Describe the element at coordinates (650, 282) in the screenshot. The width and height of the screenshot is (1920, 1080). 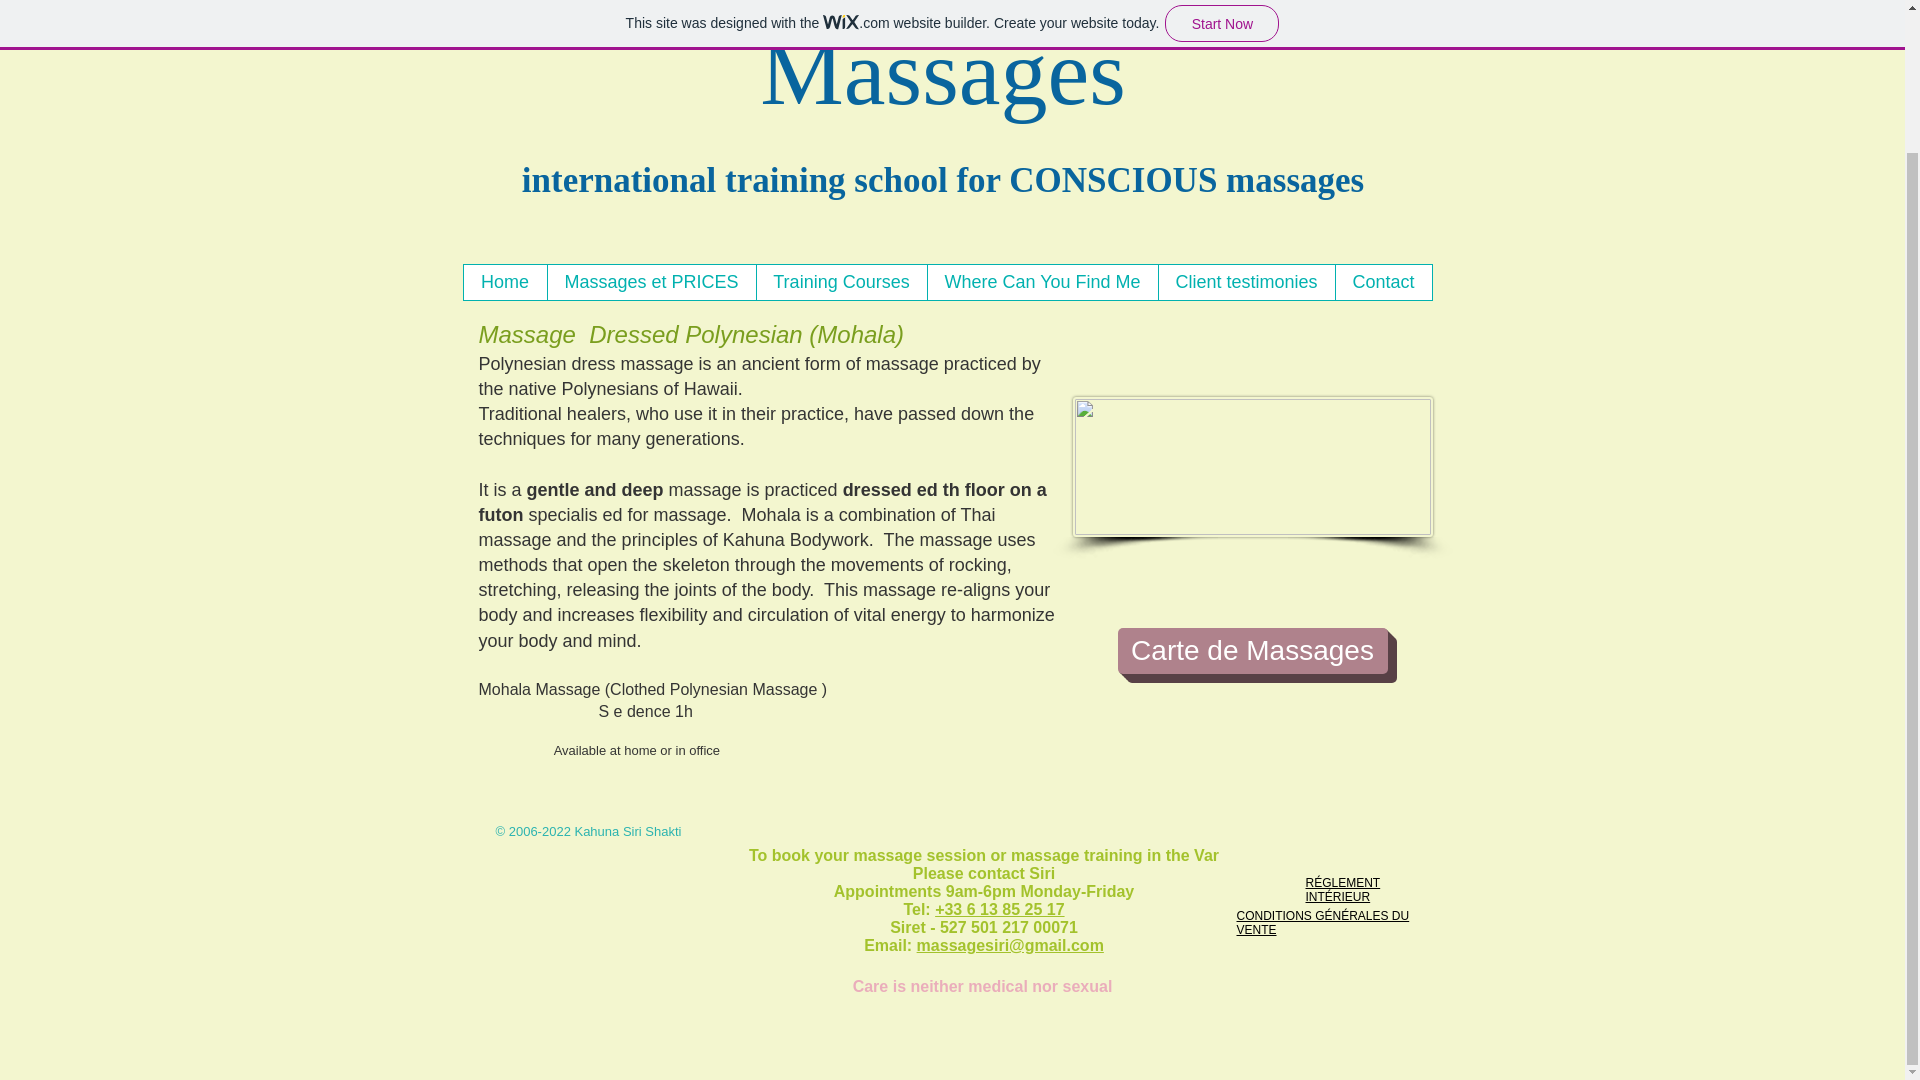
I see `Massages et PRICES` at that location.